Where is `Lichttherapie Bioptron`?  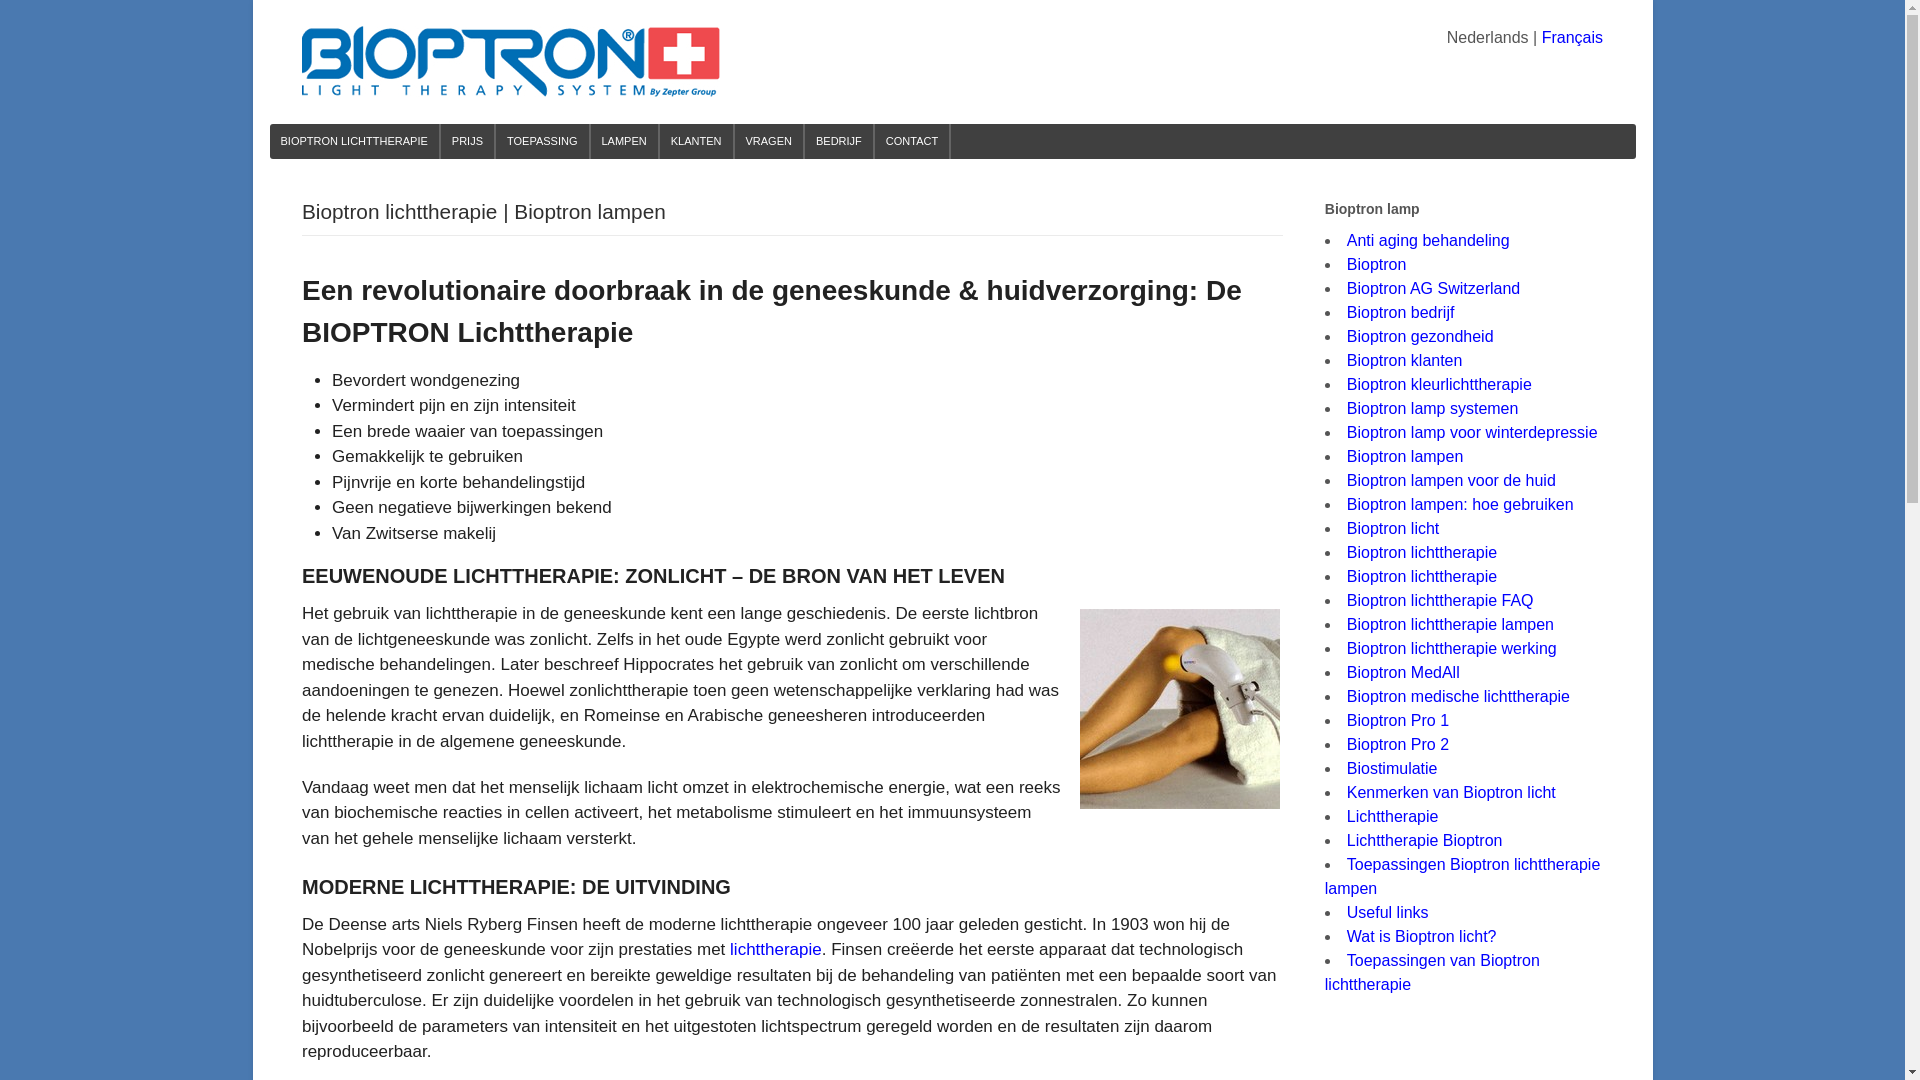 Lichttherapie Bioptron is located at coordinates (1425, 840).